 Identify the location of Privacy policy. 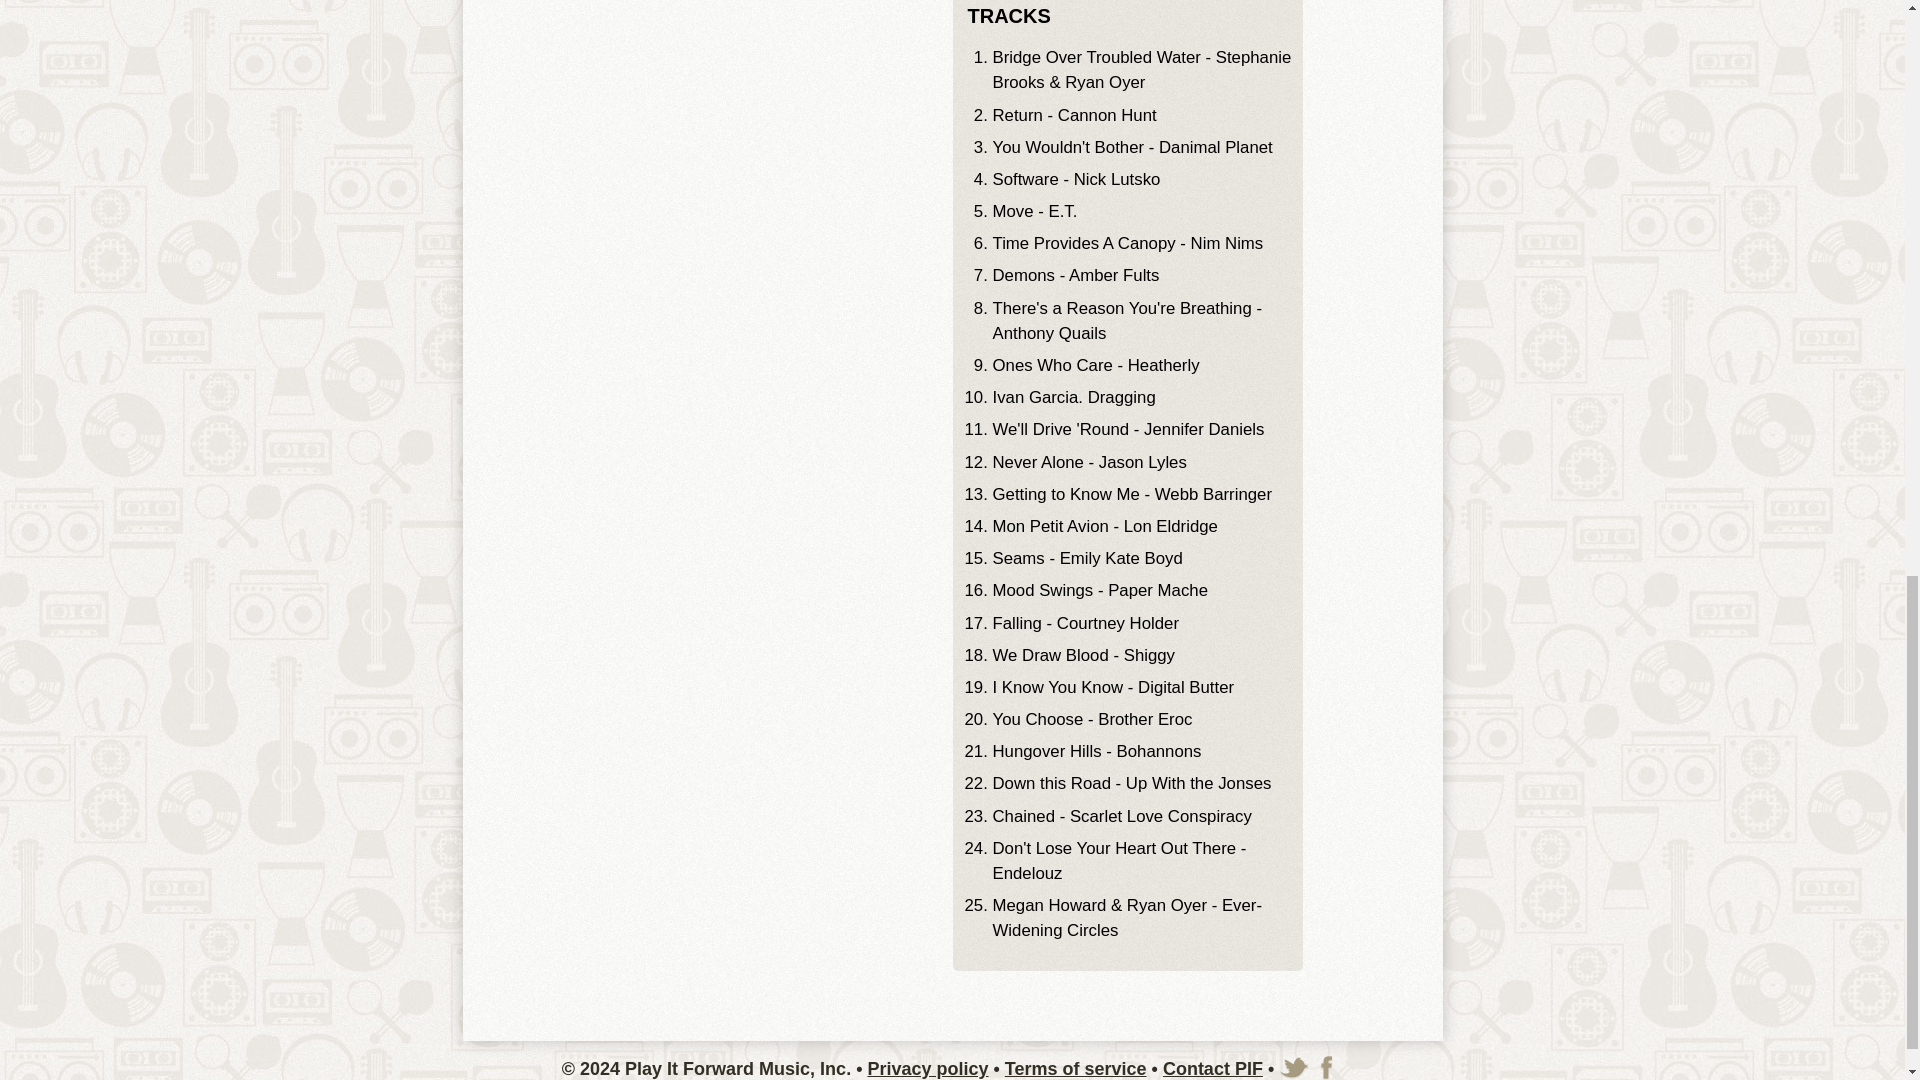
(928, 1068).